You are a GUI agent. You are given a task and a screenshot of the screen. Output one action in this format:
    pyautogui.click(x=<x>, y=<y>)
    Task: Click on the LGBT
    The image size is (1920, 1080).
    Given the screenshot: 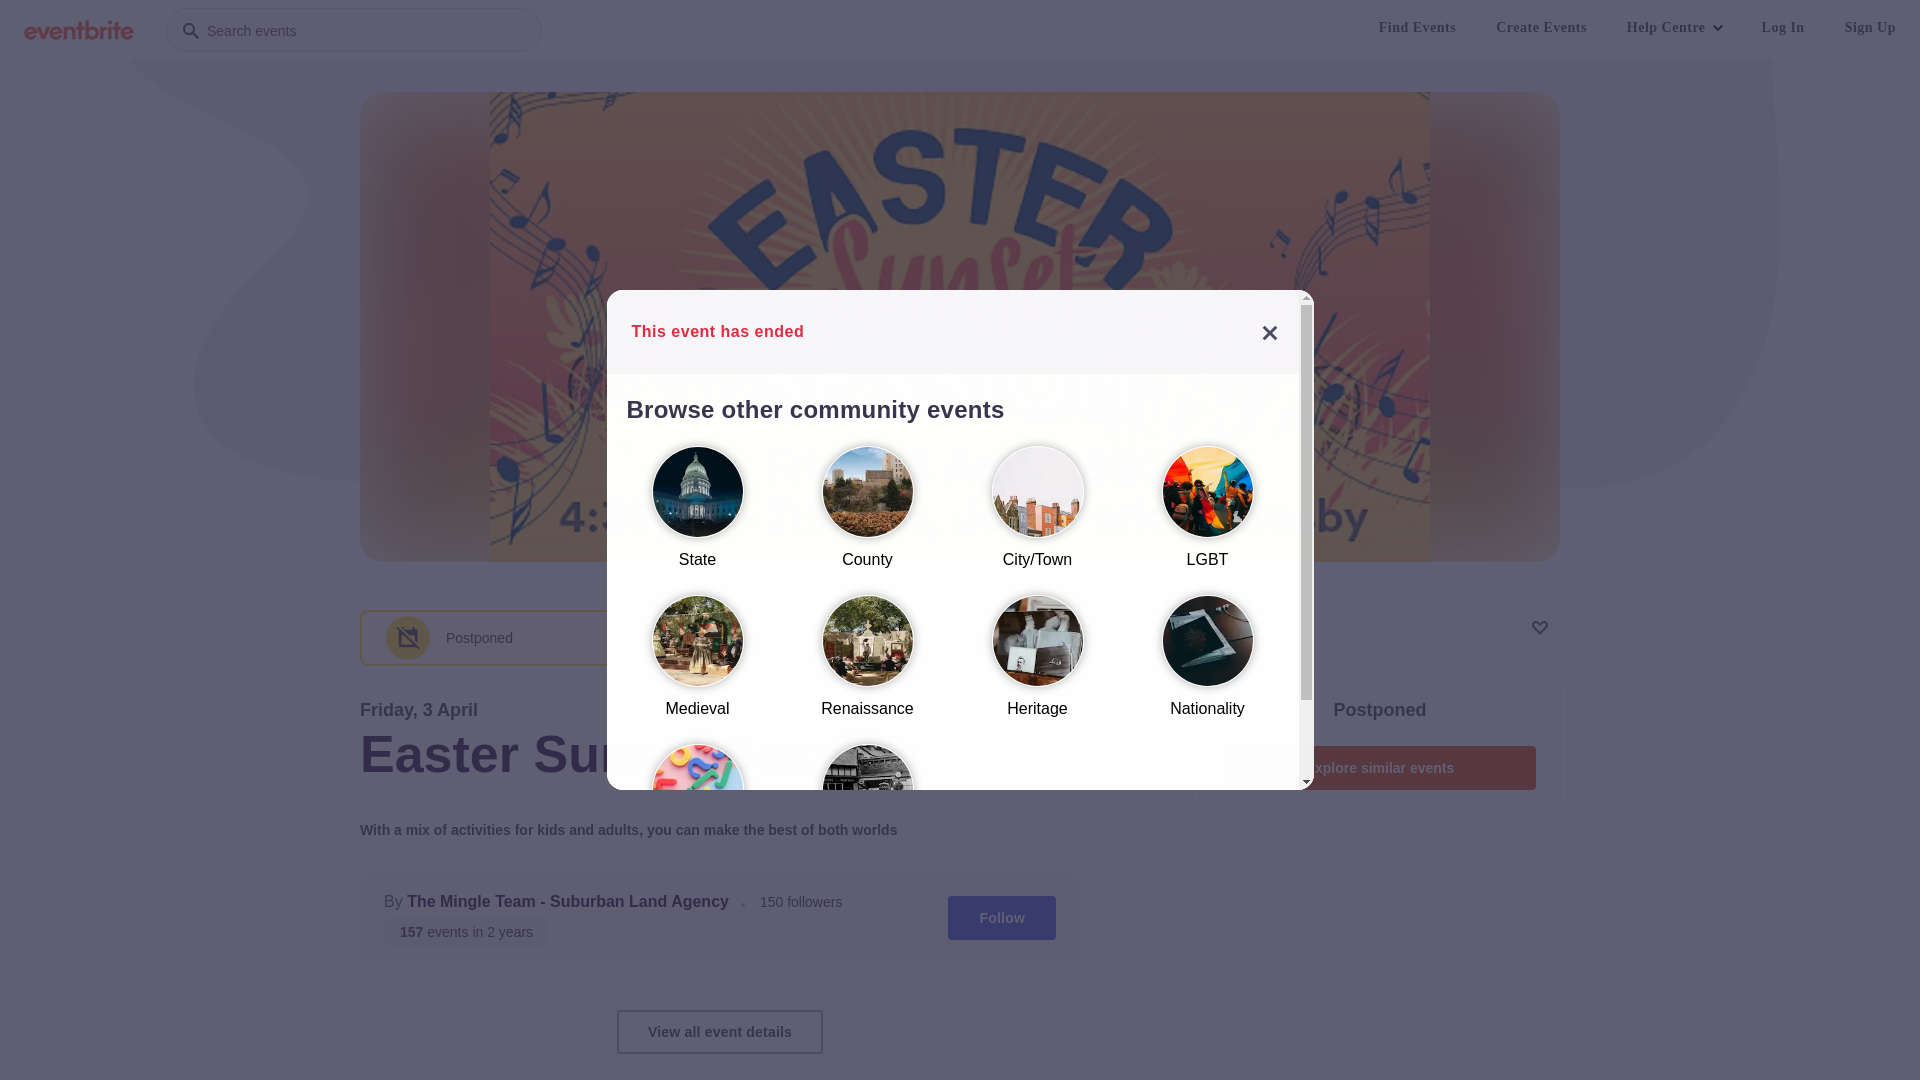 What is the action you would take?
    pyautogui.click(x=1207, y=516)
    